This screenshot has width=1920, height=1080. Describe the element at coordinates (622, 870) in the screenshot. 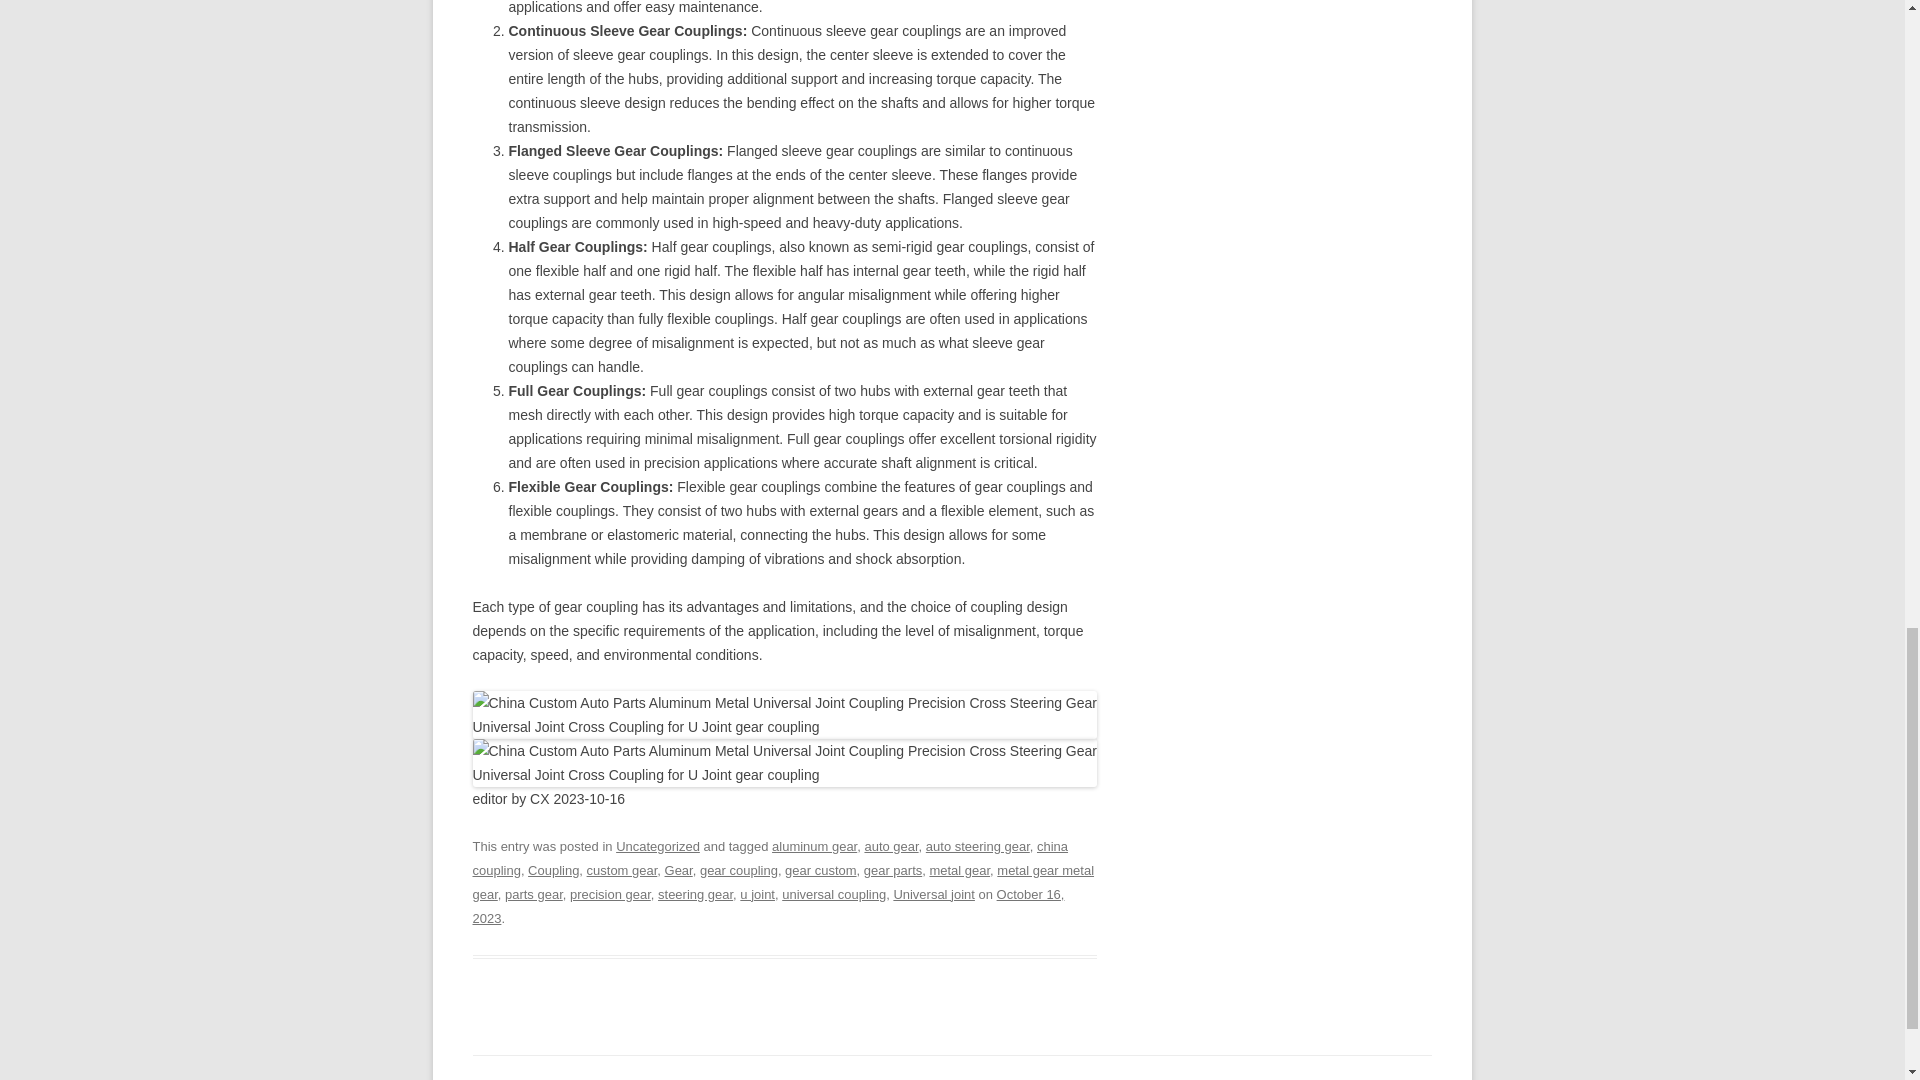

I see `custom gear` at that location.